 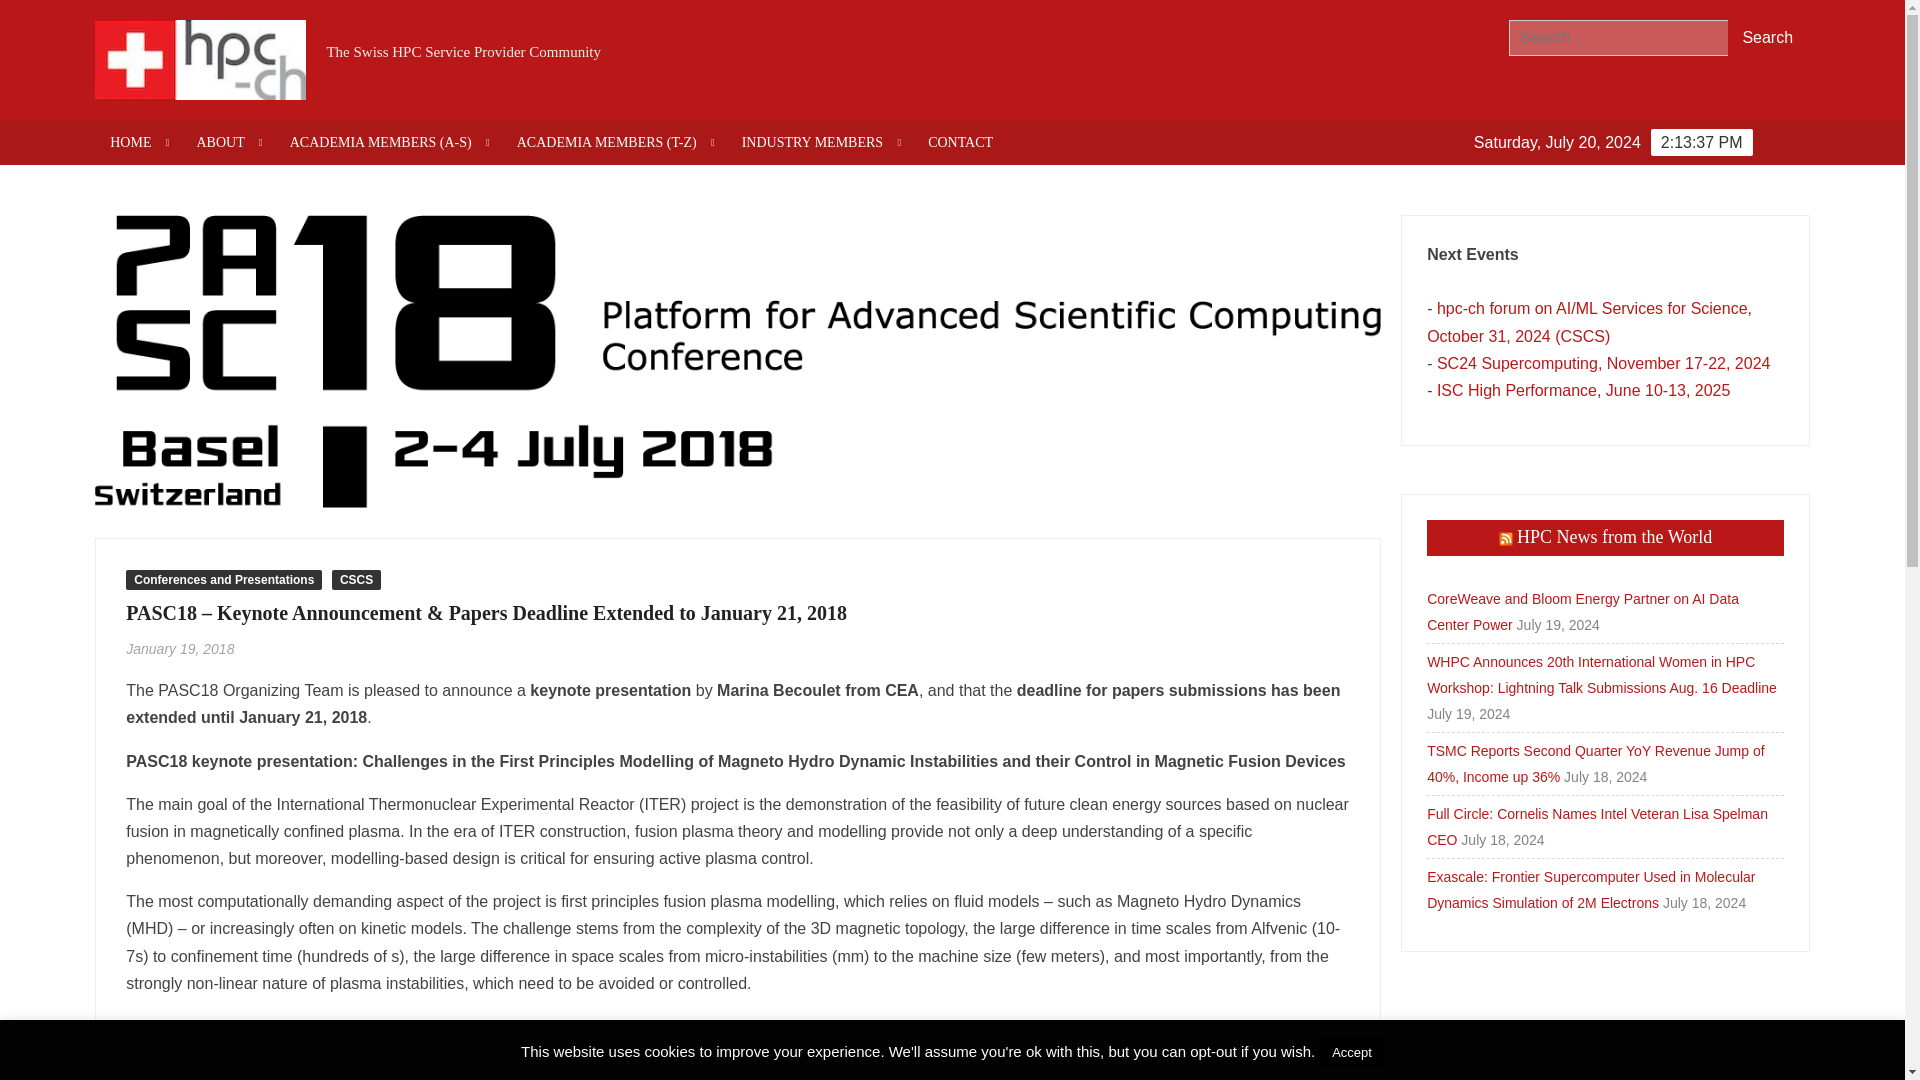 I want to click on Search, so click(x=1768, y=38).